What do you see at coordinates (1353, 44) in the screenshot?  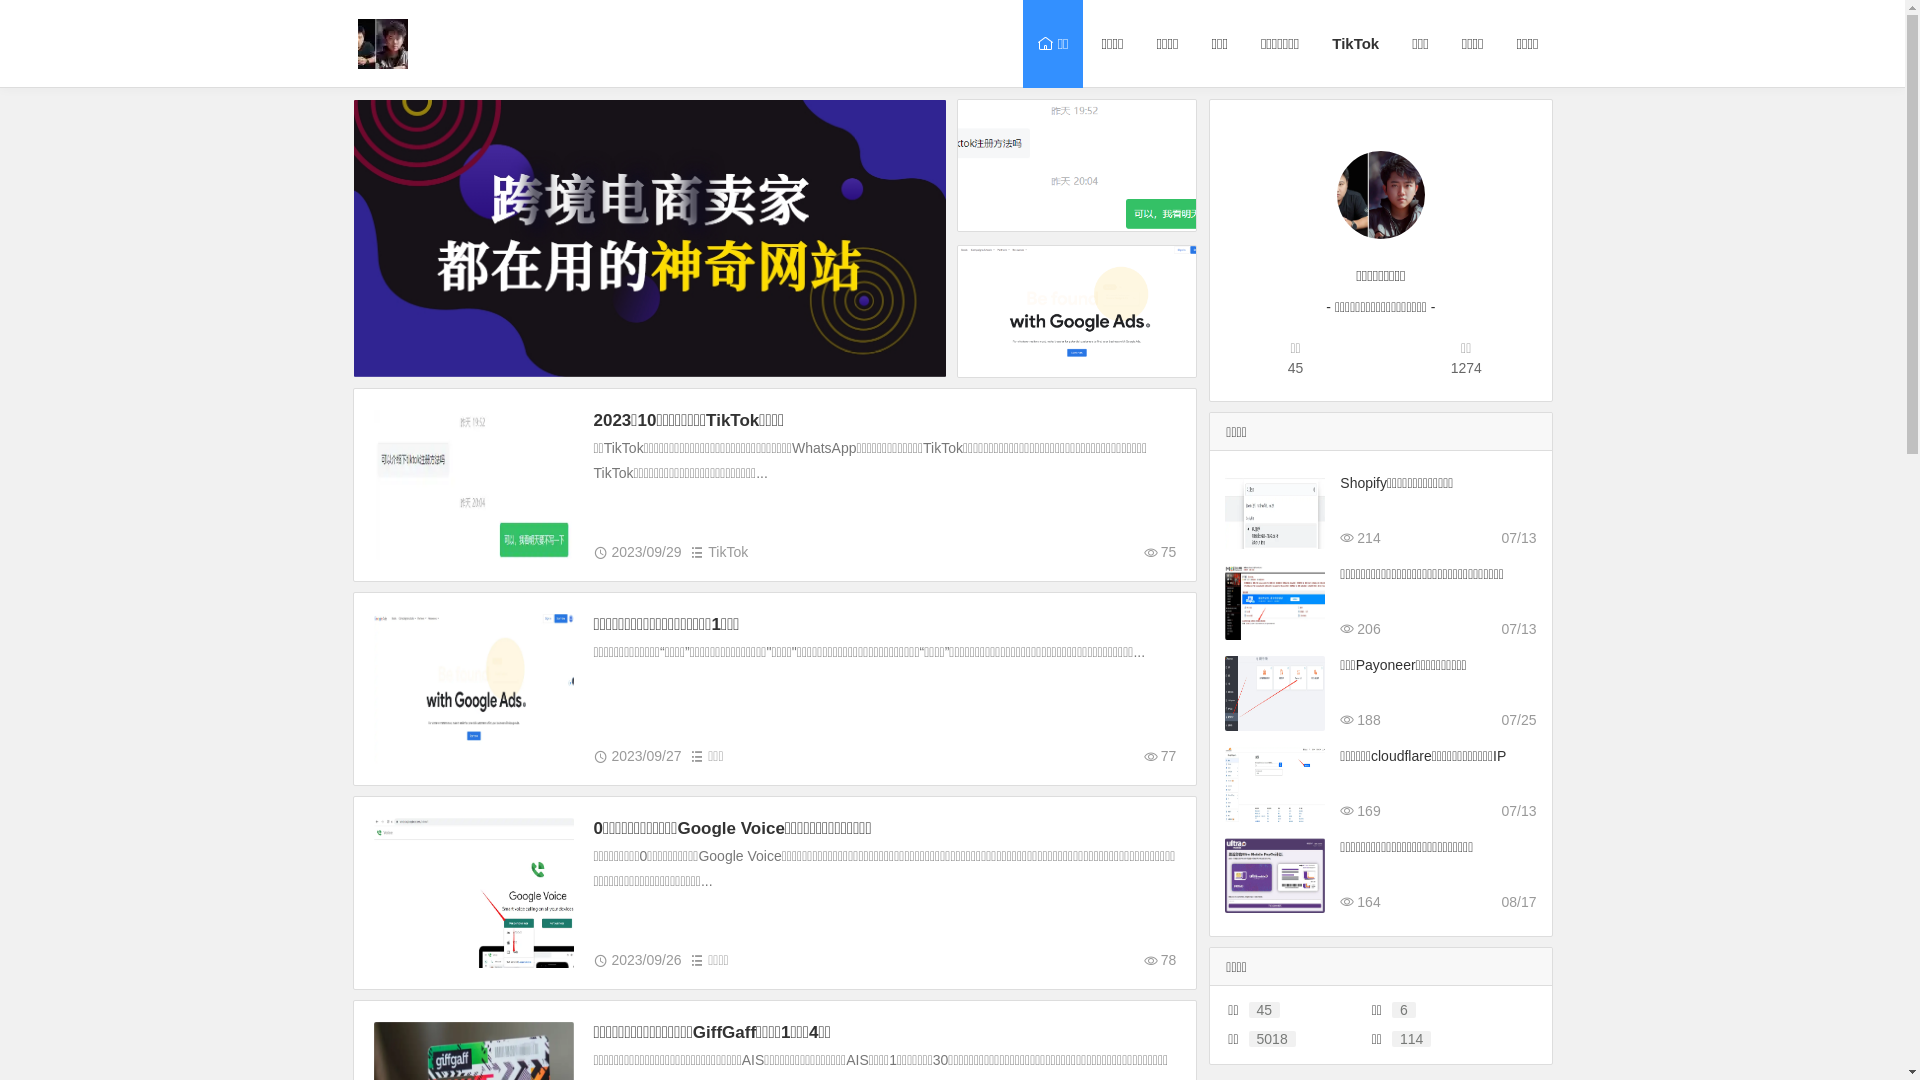 I see `TikTok` at bounding box center [1353, 44].